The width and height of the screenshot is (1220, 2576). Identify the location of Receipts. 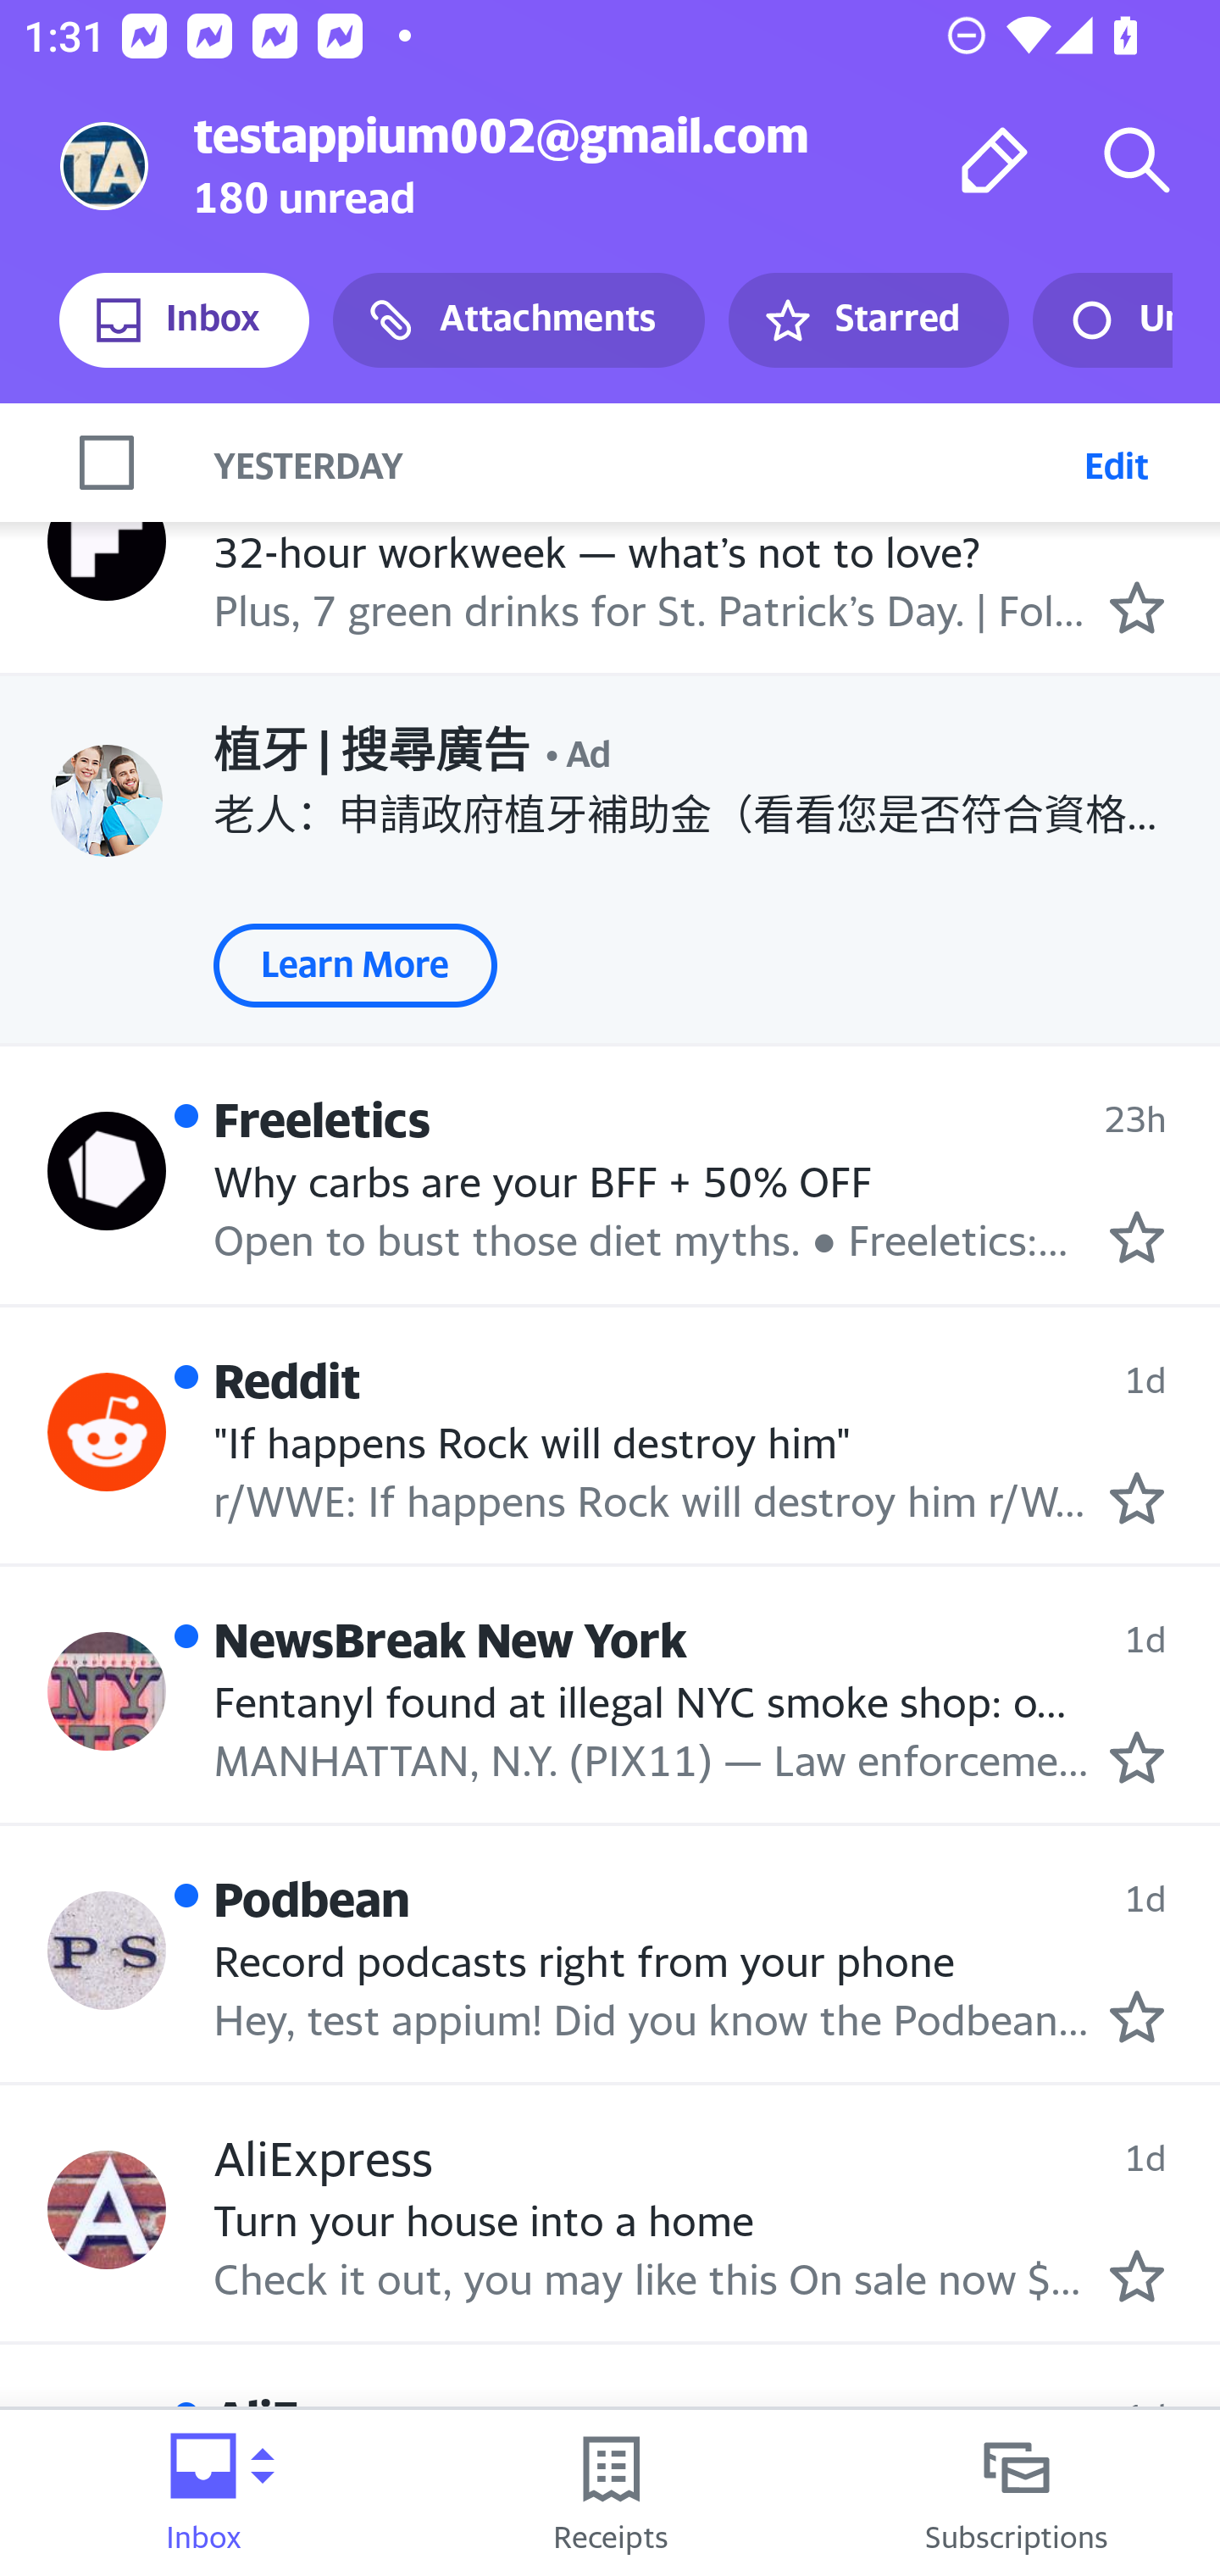
(610, 2493).